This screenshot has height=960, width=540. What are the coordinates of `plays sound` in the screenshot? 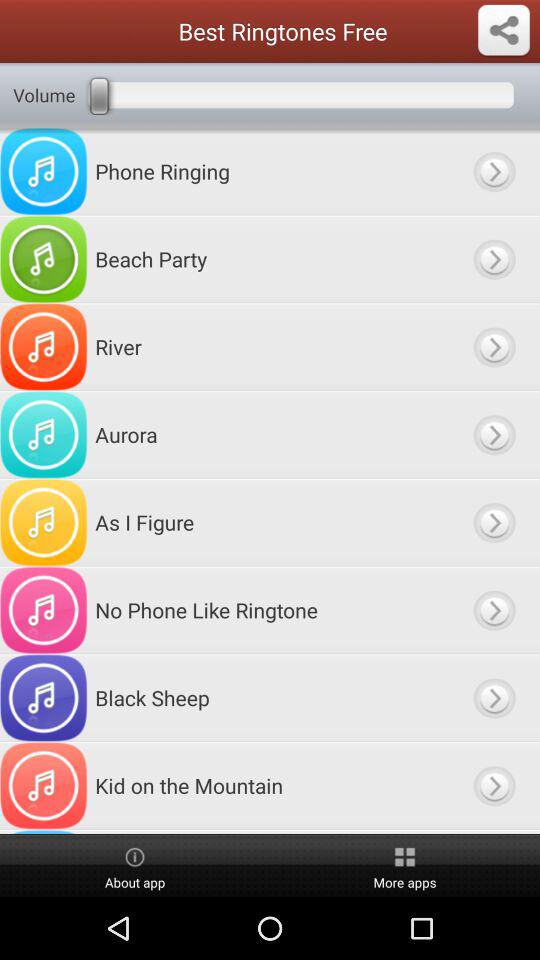 It's located at (494, 171).